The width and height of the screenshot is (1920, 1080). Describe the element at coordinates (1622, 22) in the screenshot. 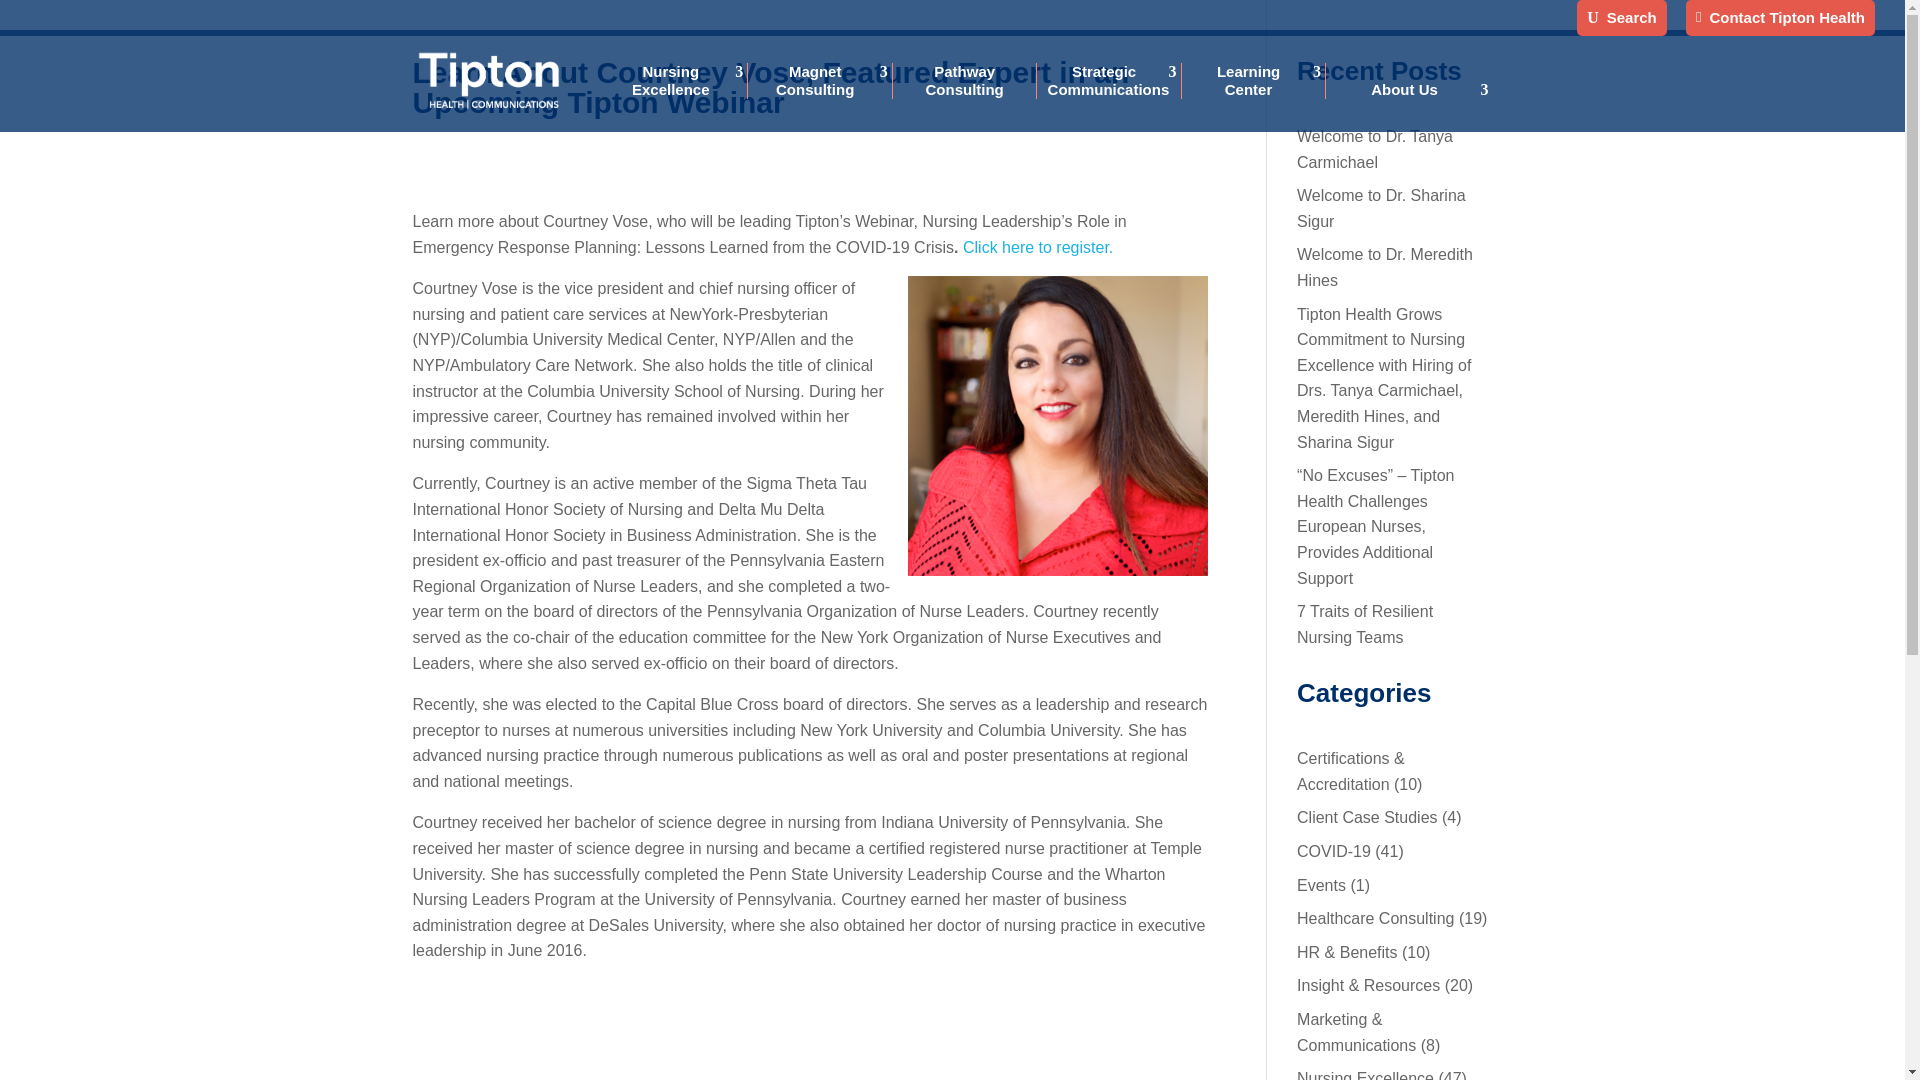

I see `Search` at that location.